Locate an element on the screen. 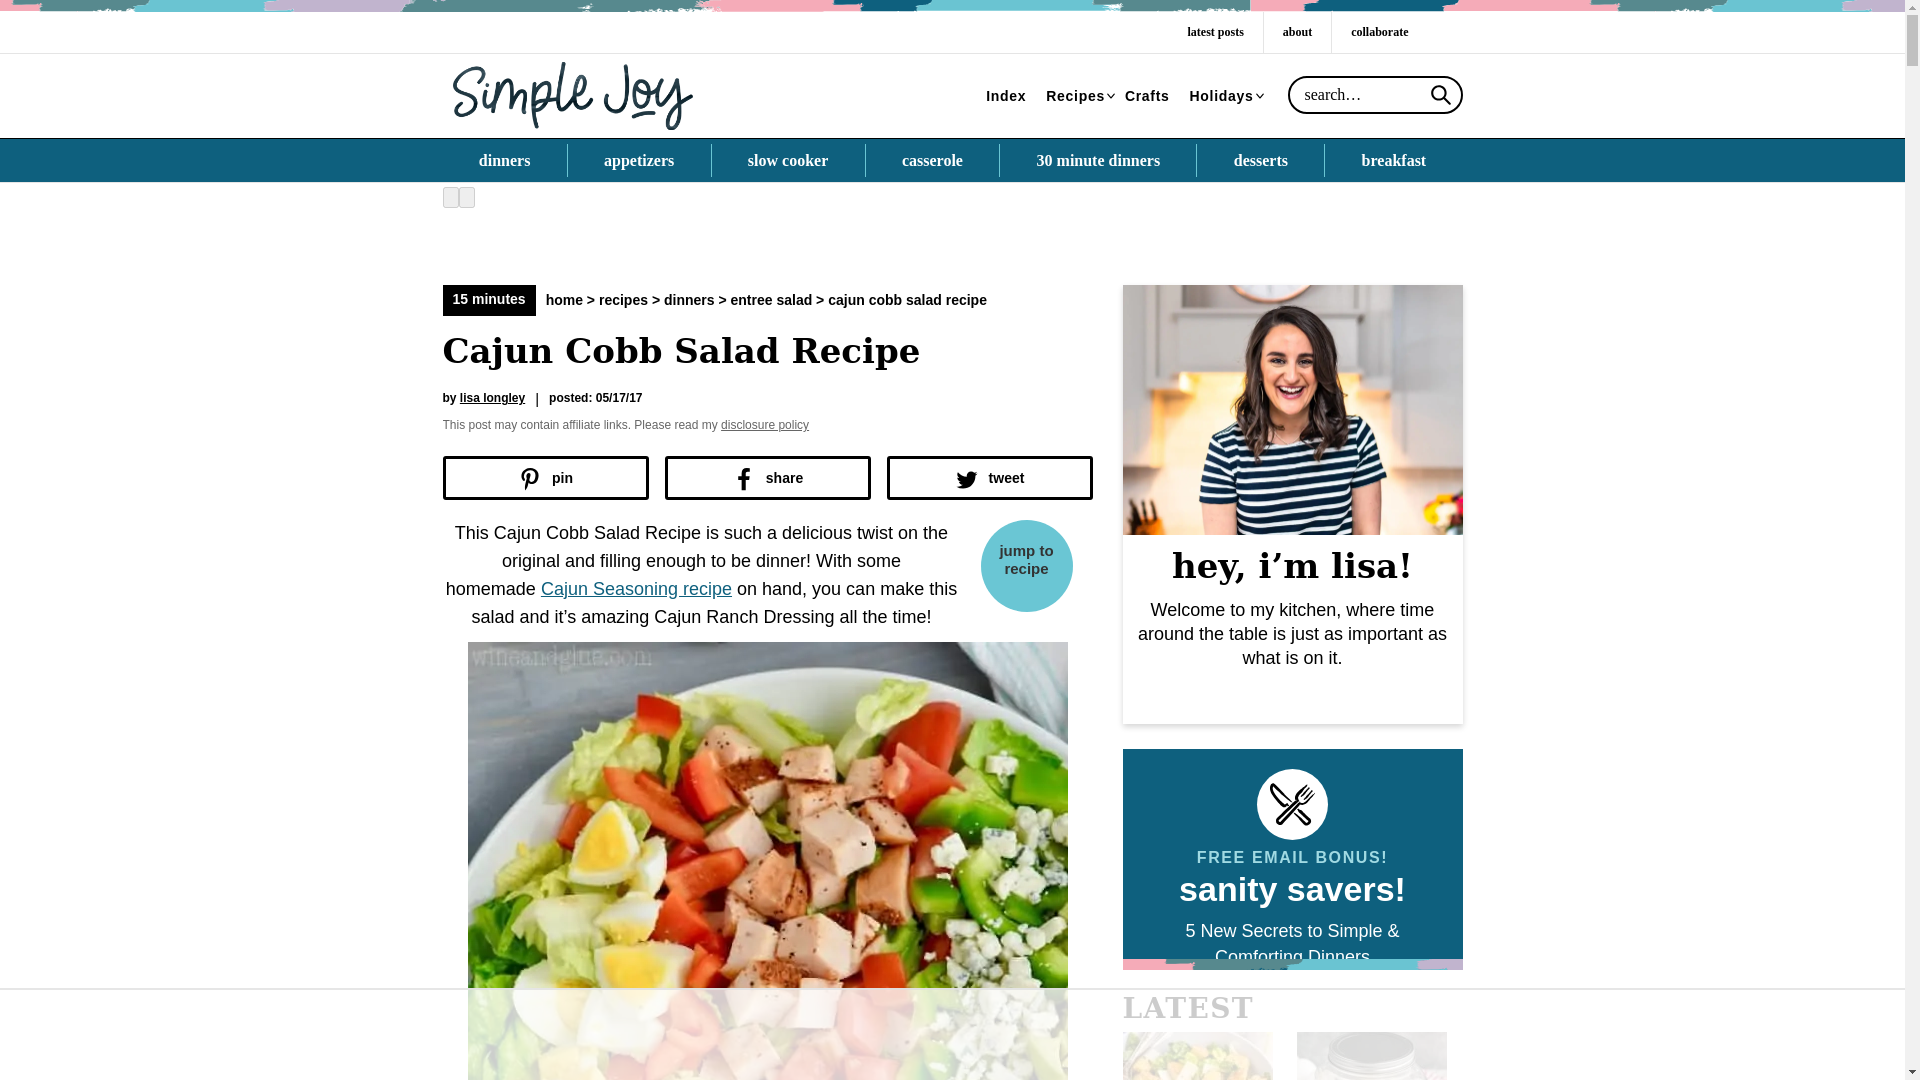 Image resolution: width=1920 pixels, height=1080 pixels. facebook is located at coordinates (1431, 32).